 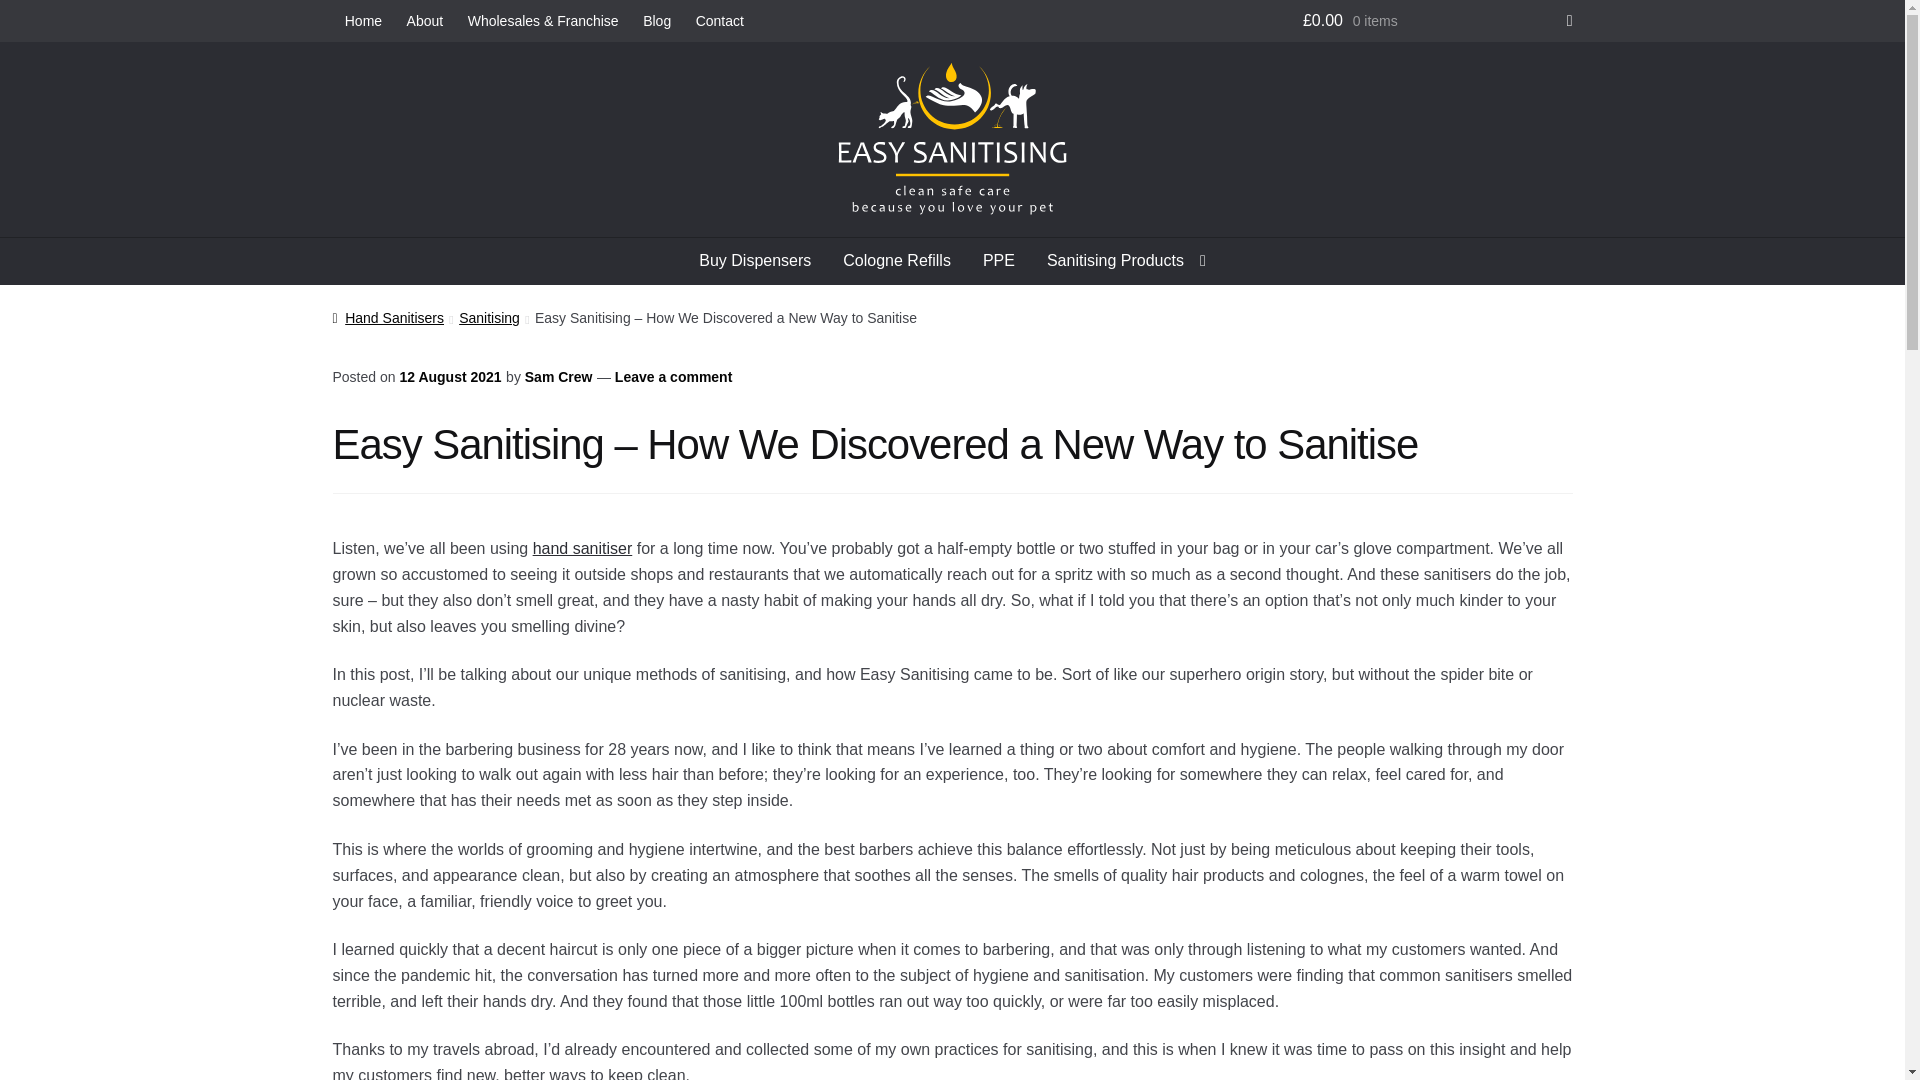 I want to click on Blog, so click(x=657, y=21).